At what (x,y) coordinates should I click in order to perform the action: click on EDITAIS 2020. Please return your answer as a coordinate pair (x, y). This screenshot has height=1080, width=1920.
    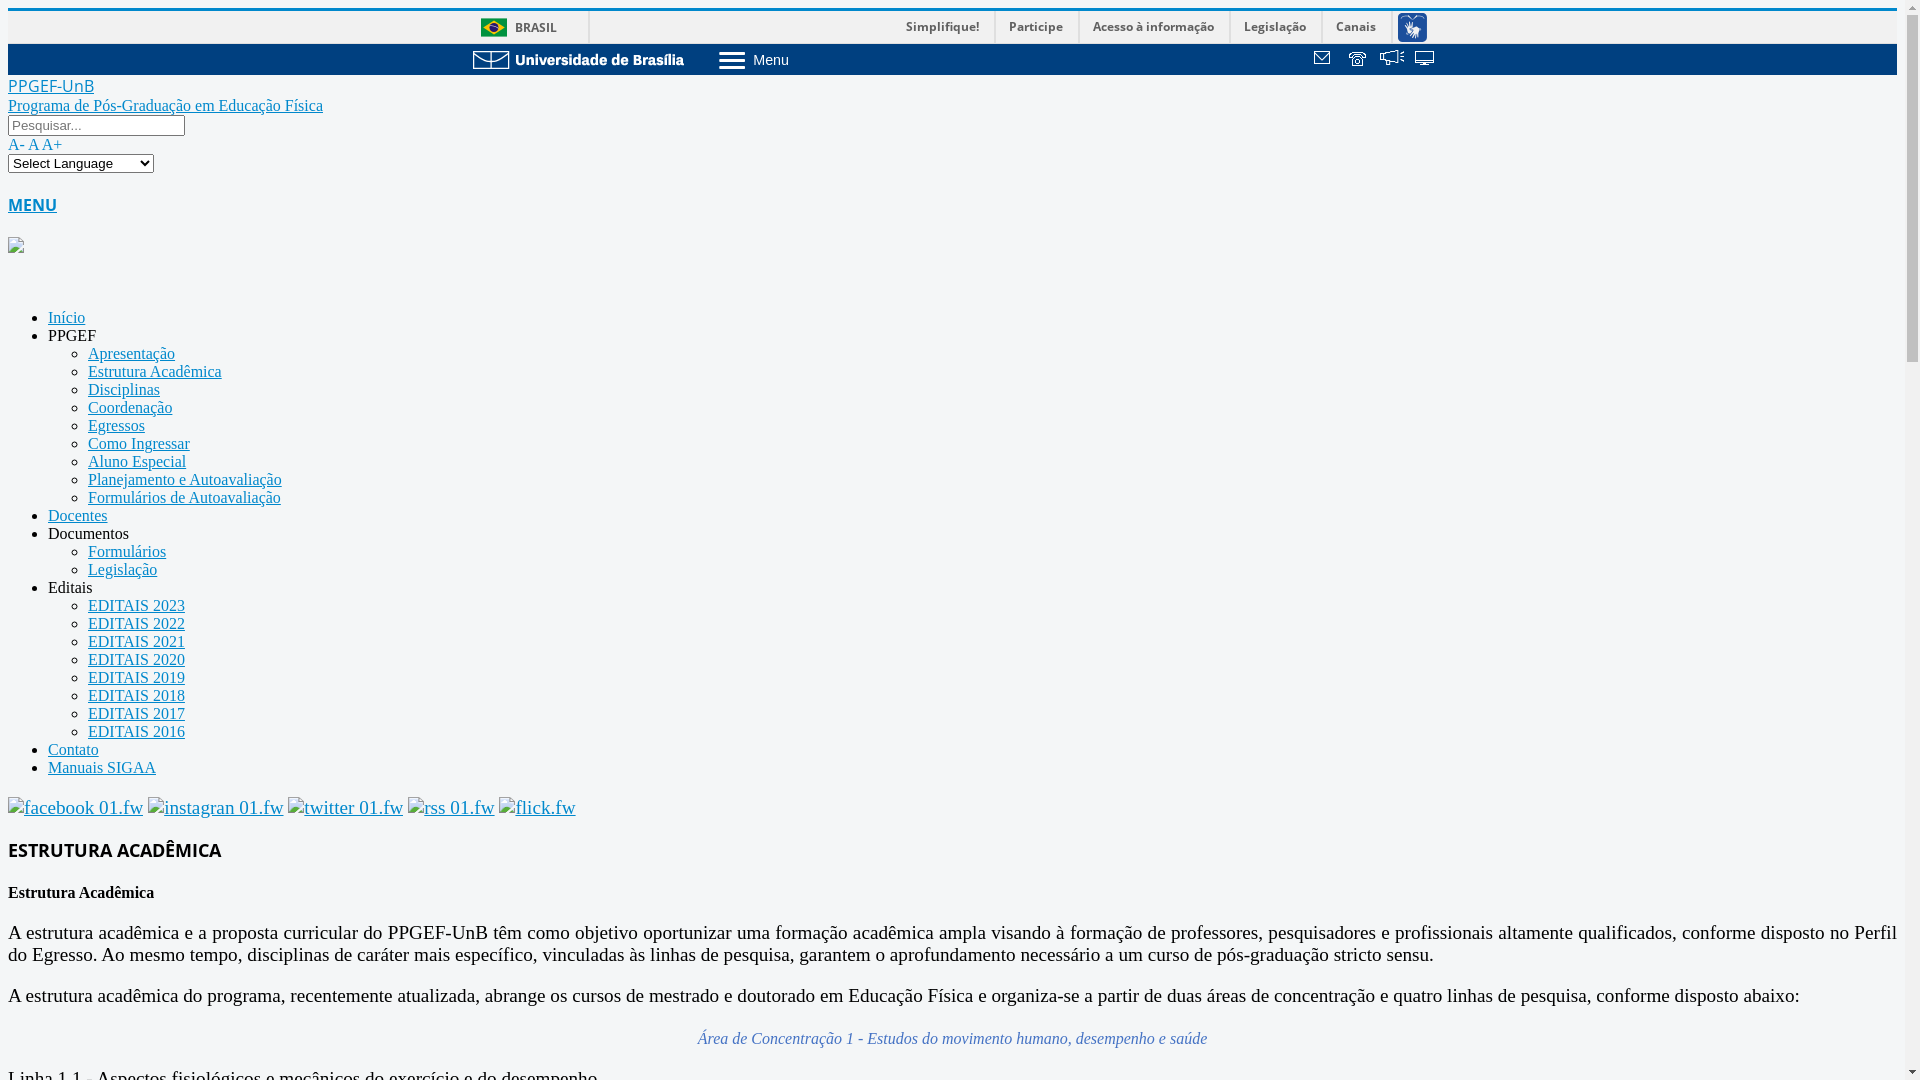
    Looking at the image, I should click on (136, 660).